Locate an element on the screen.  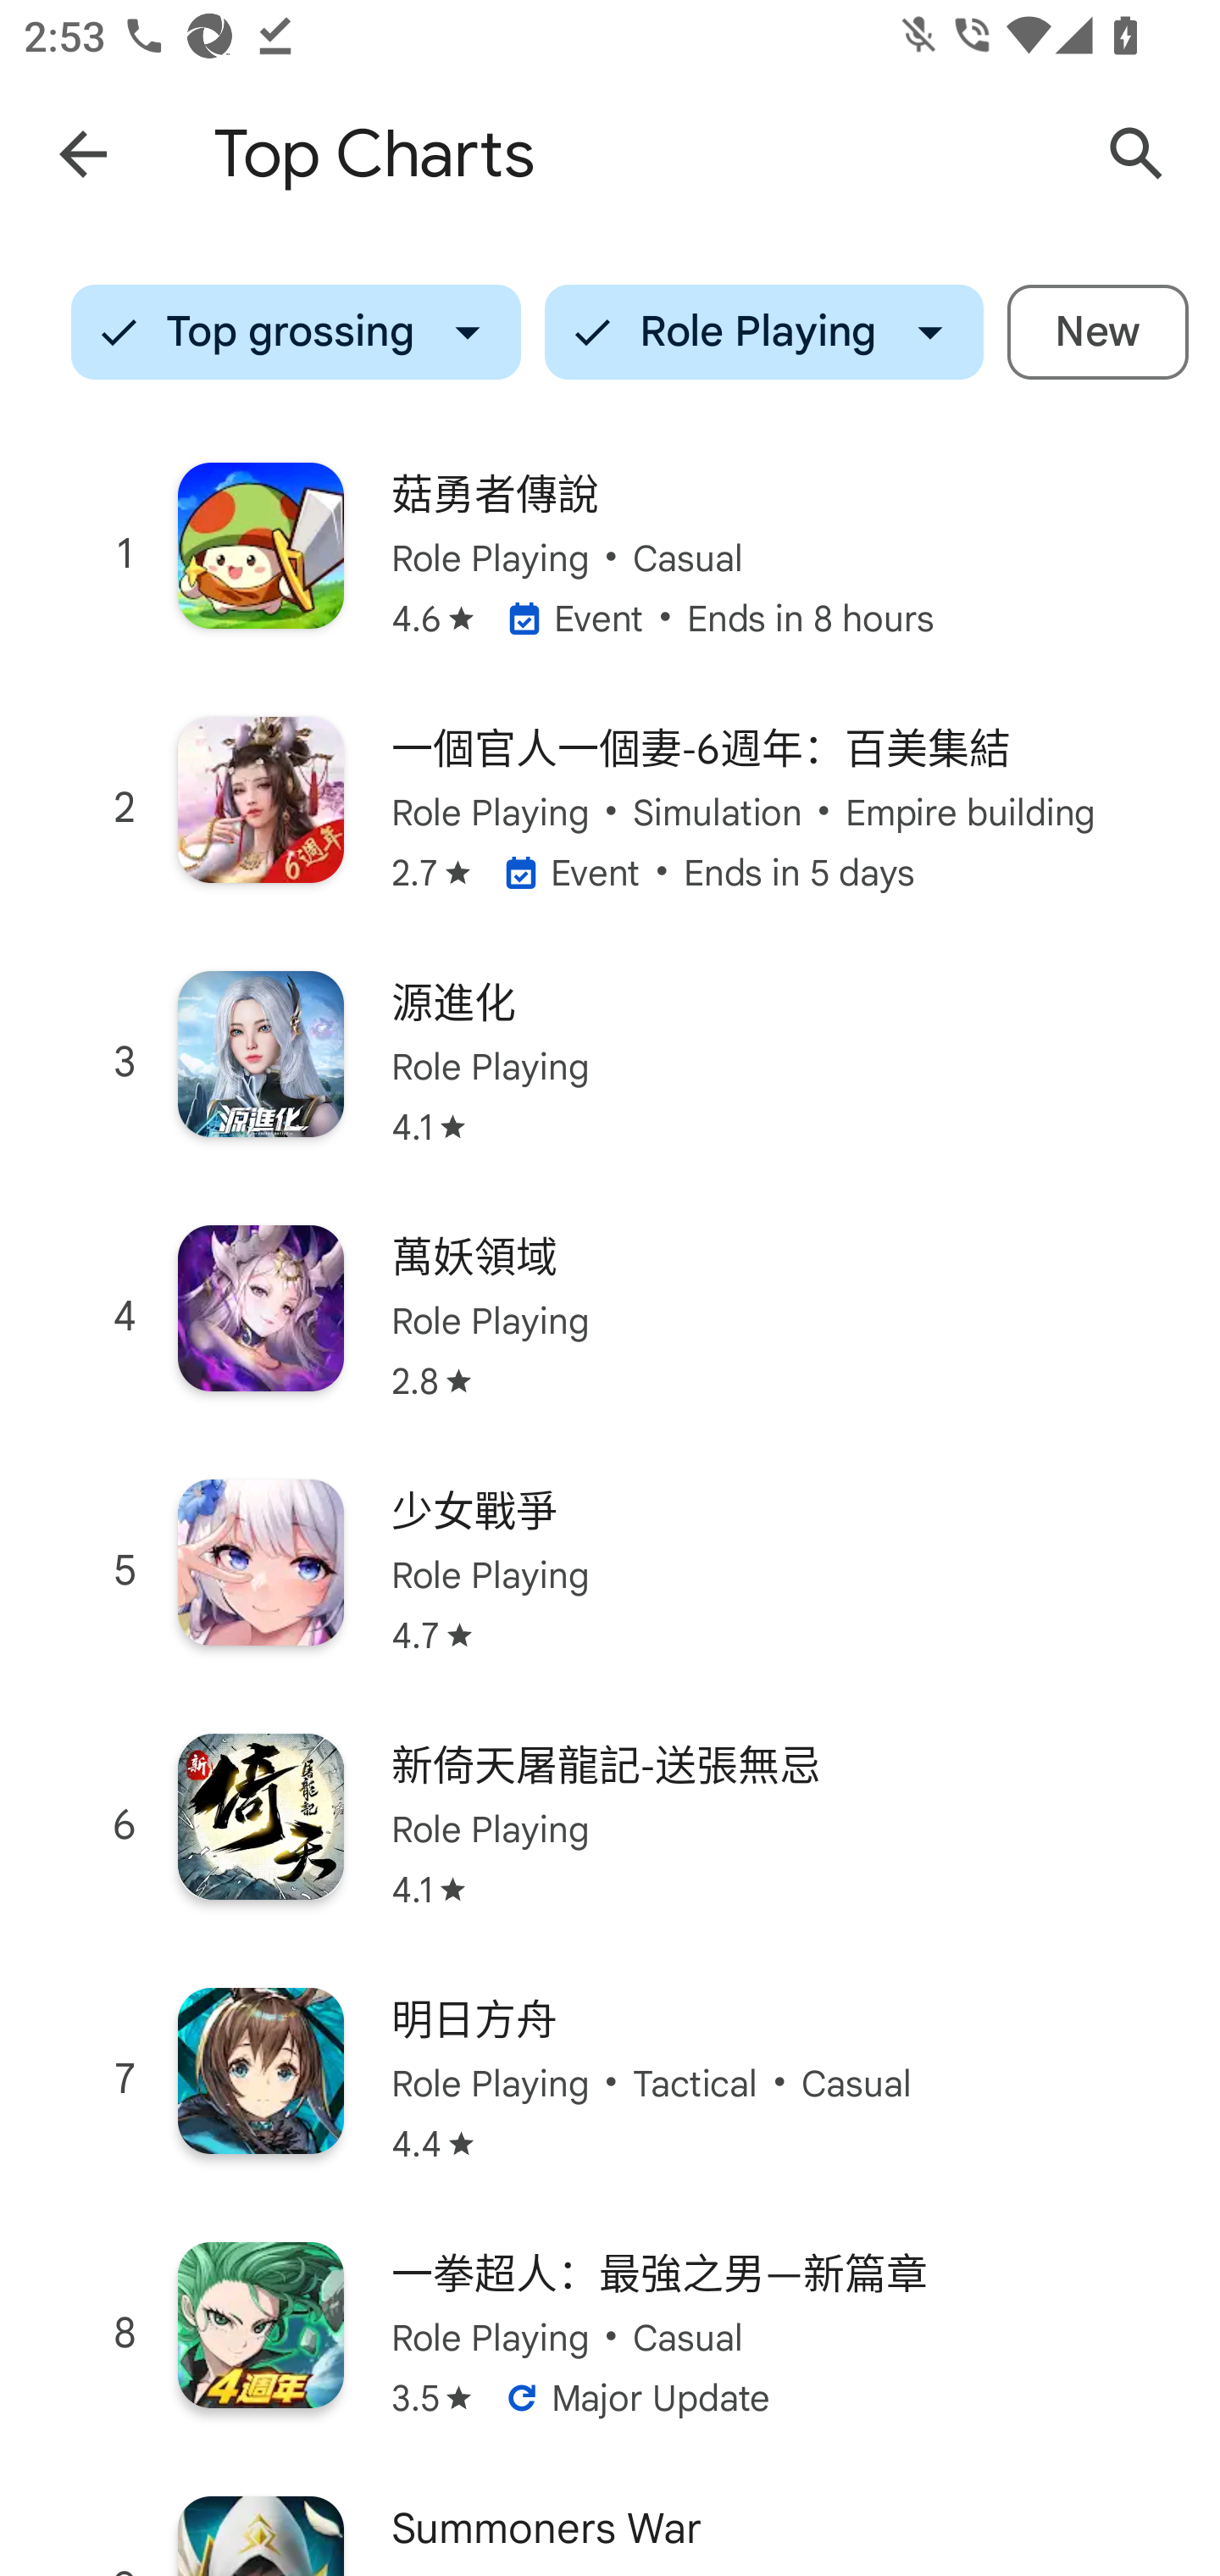
5 少女戰爭
Role Playing
Star rating: 4.7
 is located at coordinates (610, 1571).